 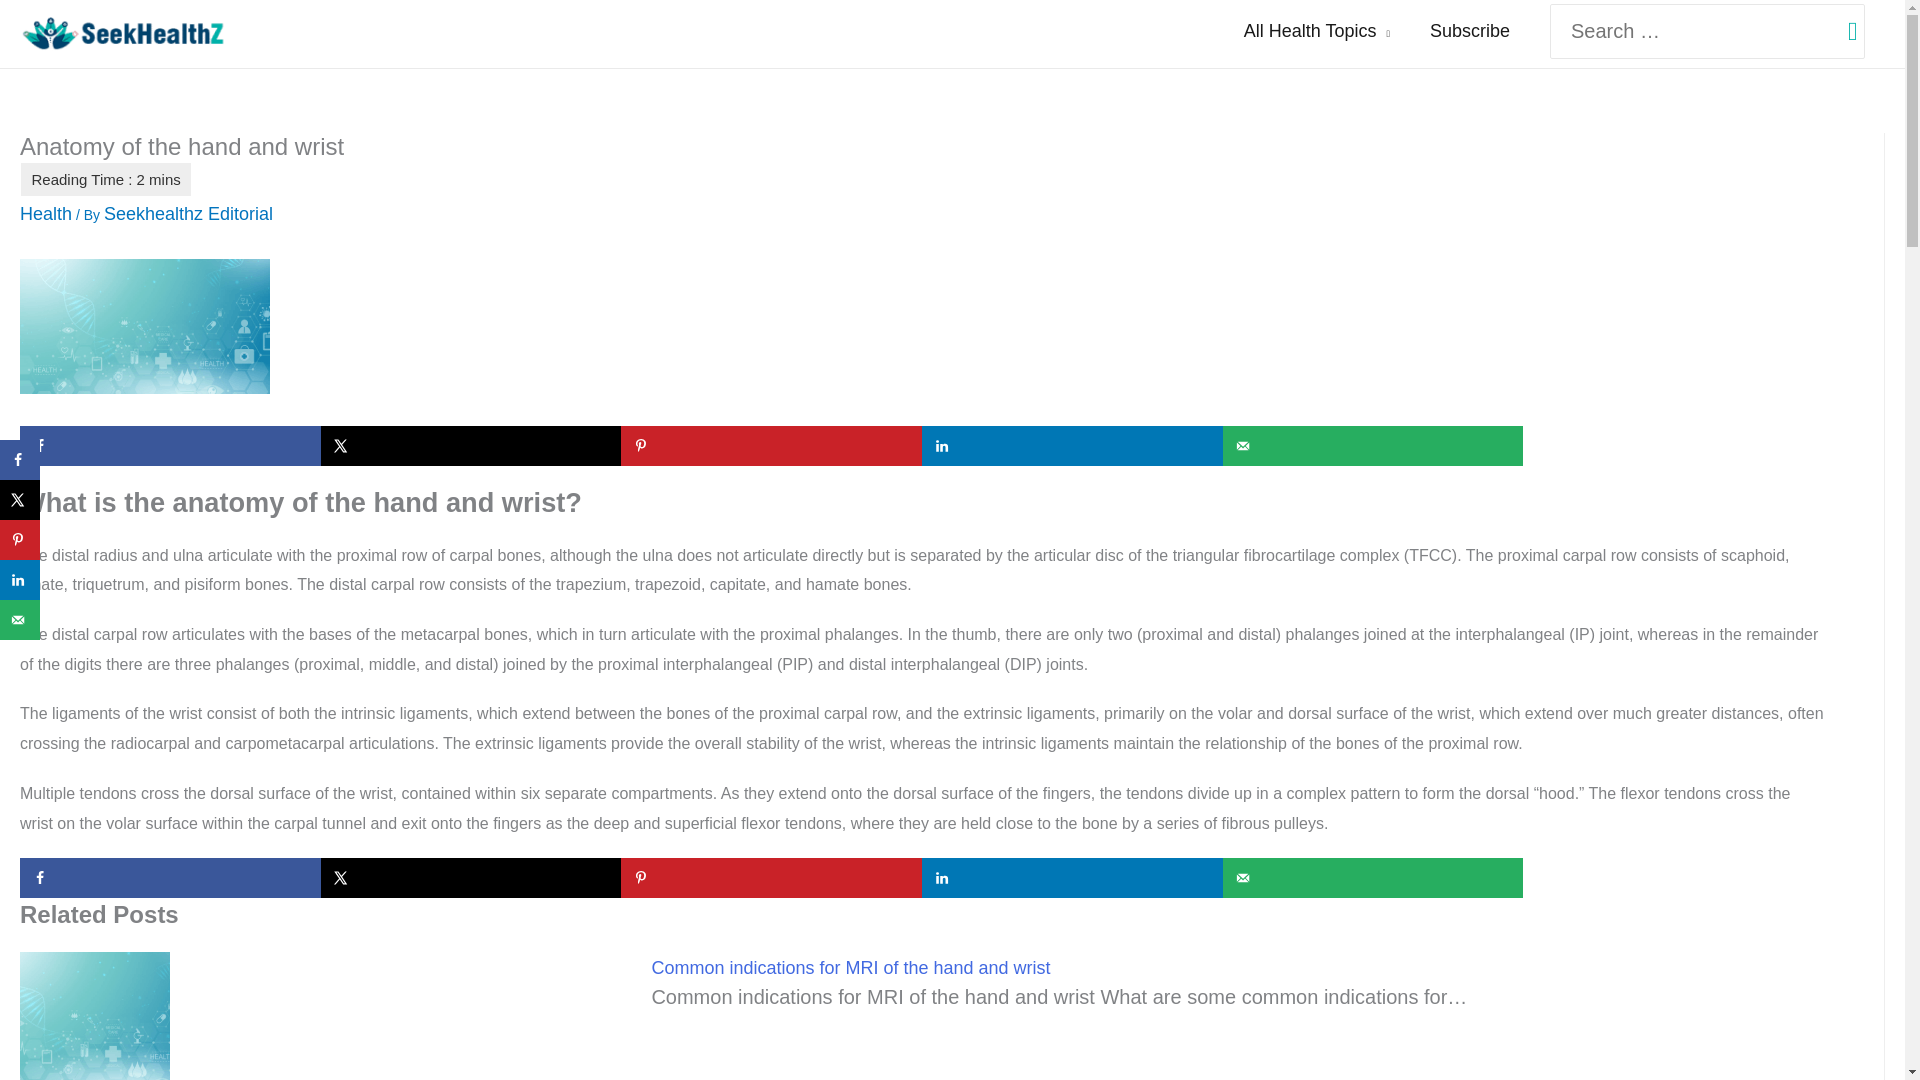 I want to click on Share on X, so click(x=20, y=499).